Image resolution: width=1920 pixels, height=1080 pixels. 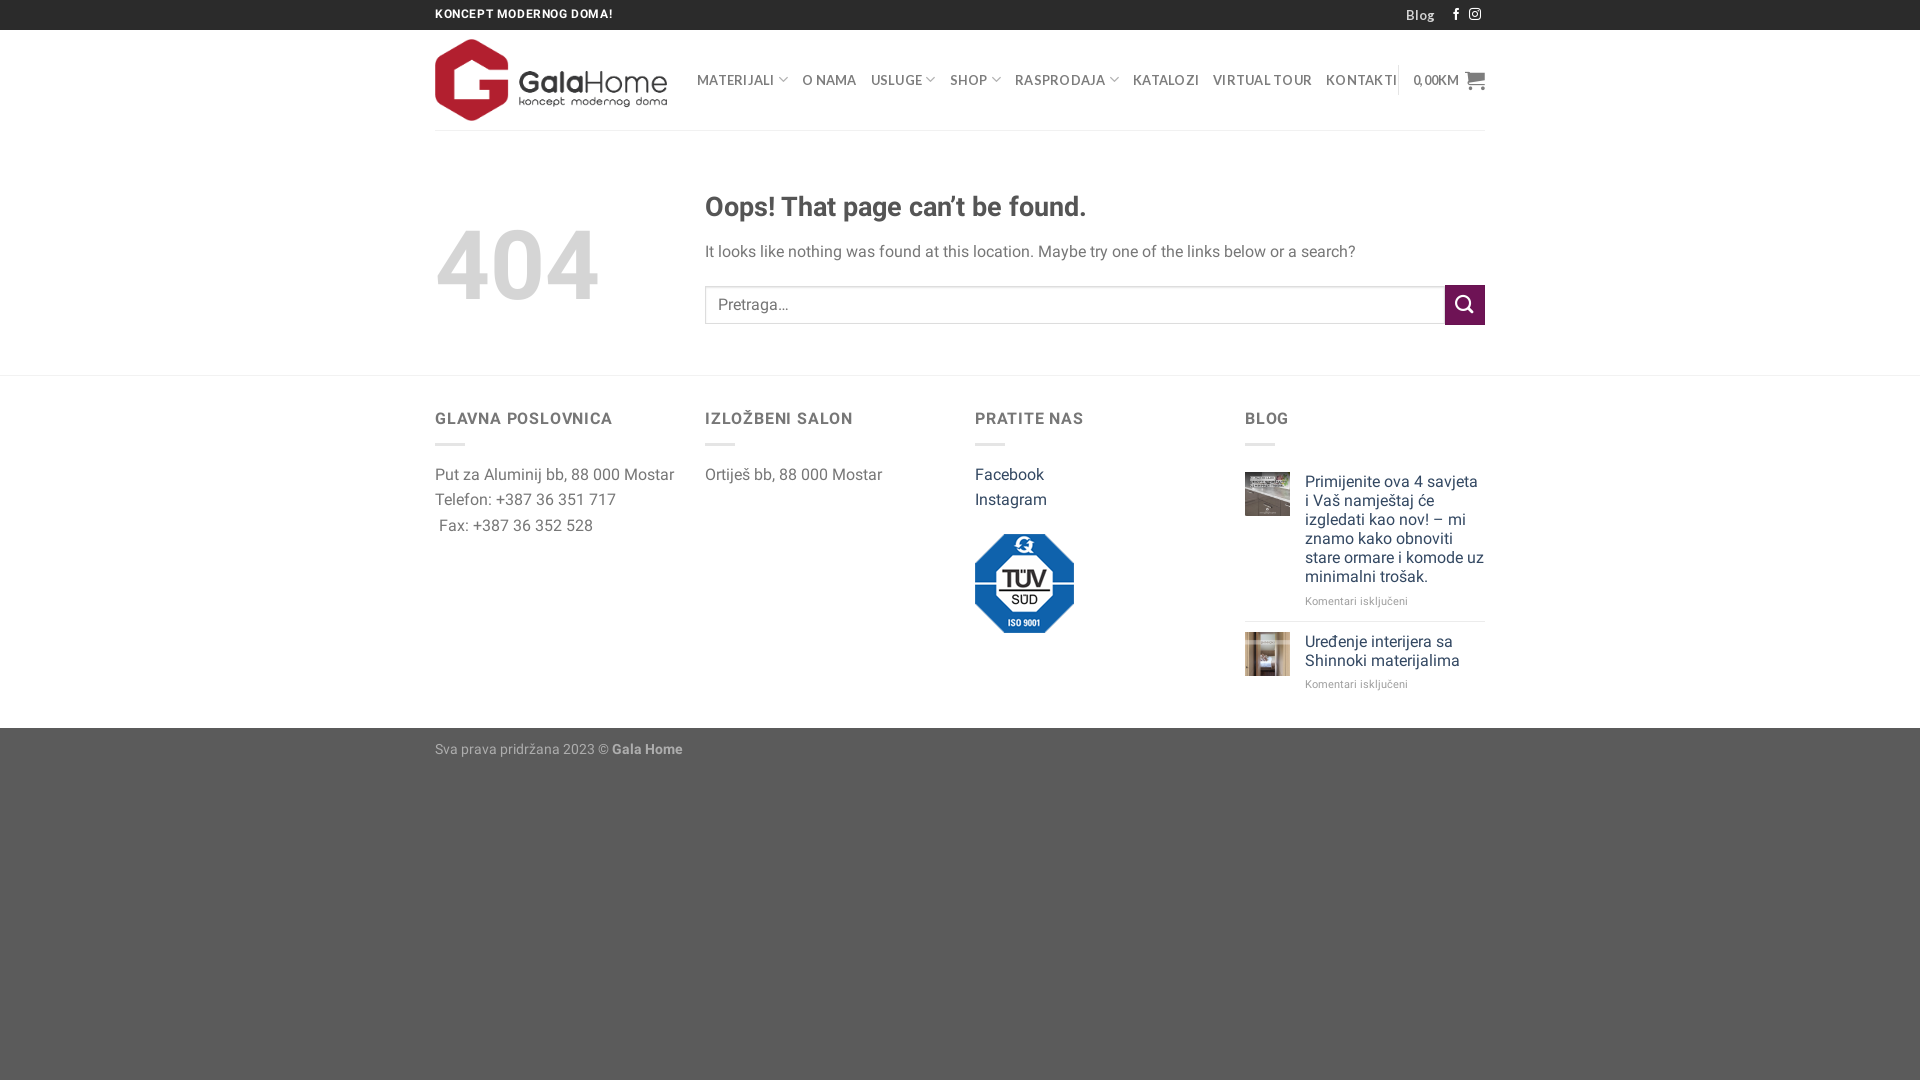 I want to click on VIRTUAL TOUR, so click(x=1262, y=80).